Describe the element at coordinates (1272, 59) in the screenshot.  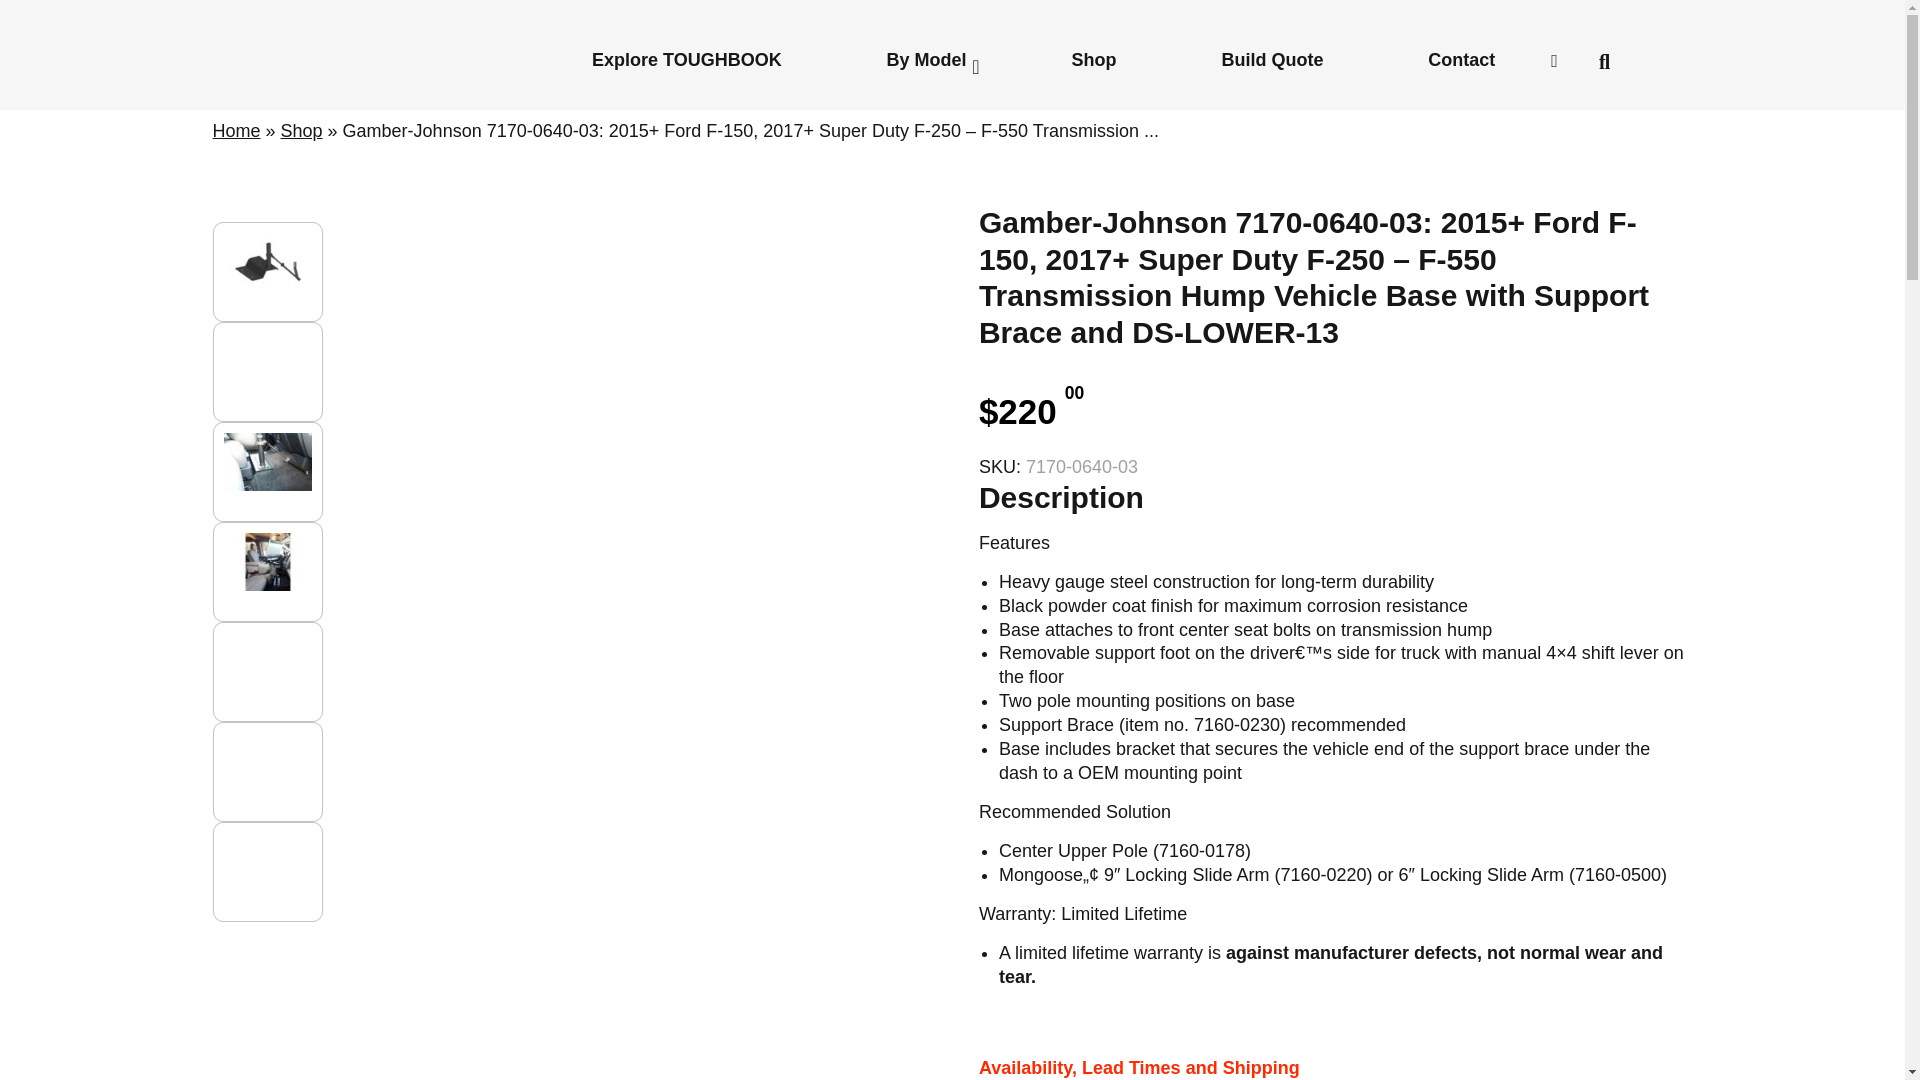
I see `Build Quote` at that location.